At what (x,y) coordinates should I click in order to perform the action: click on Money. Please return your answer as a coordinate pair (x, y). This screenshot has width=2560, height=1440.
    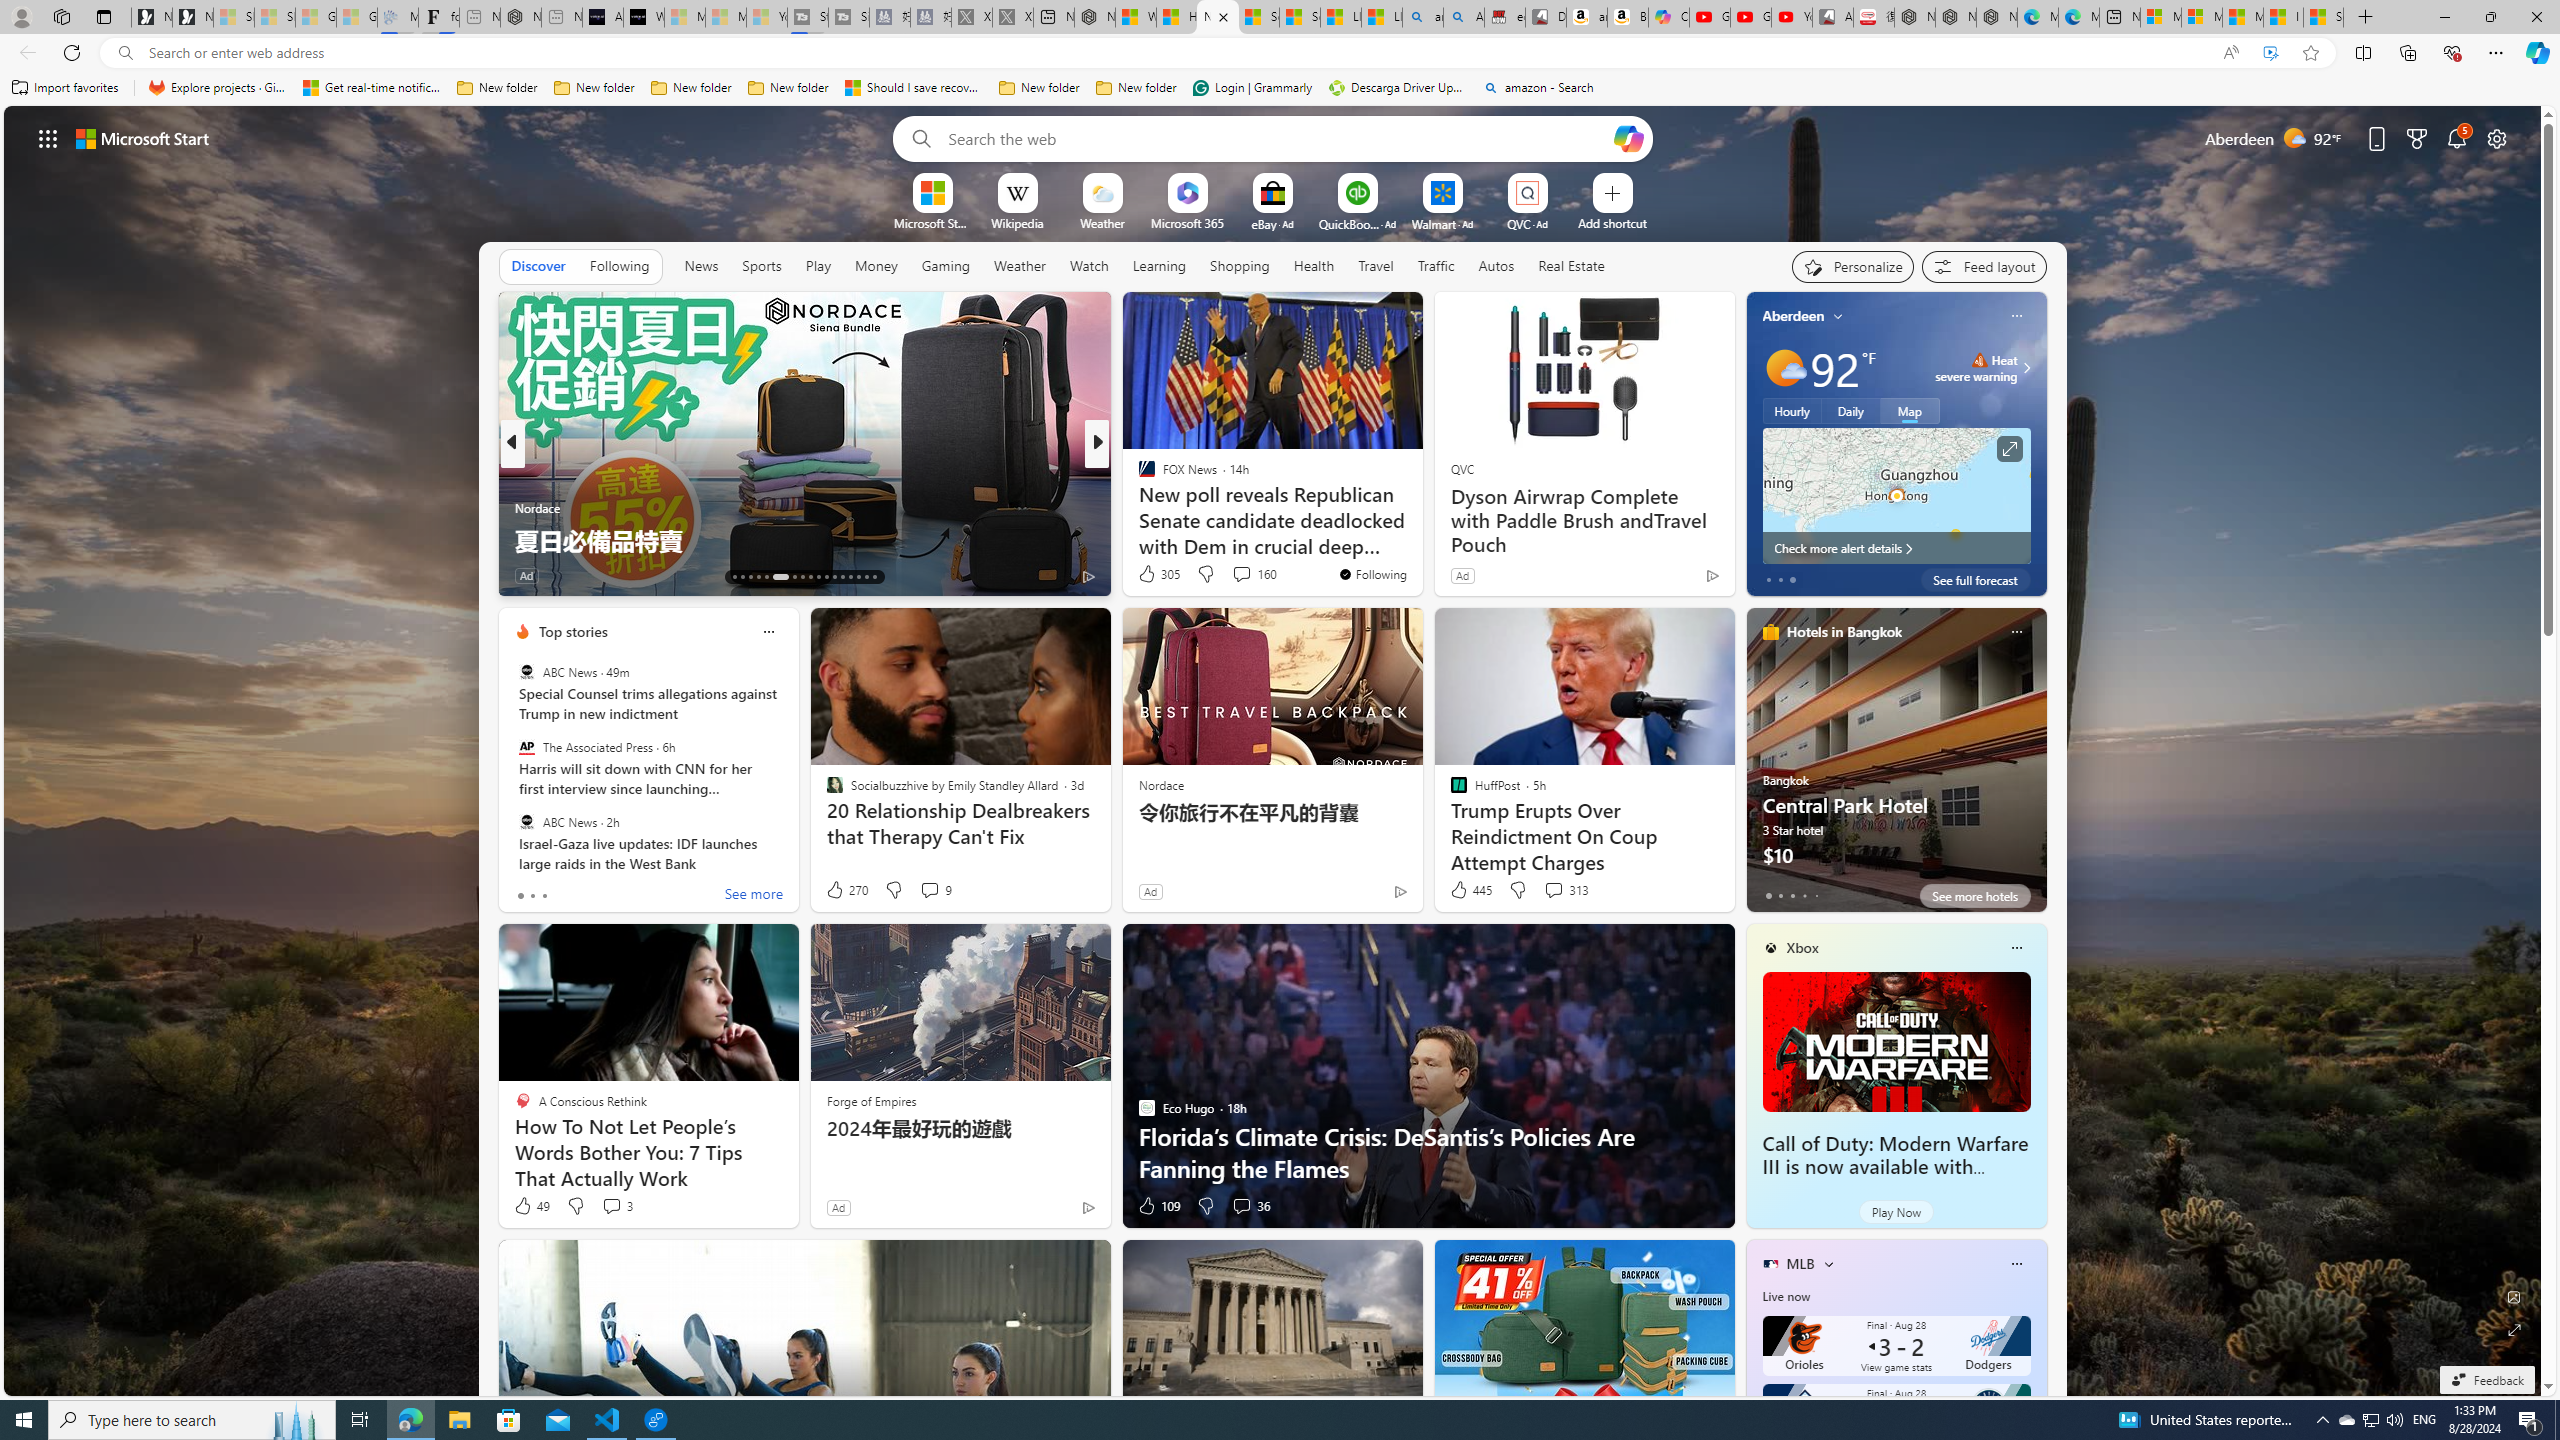
    Looking at the image, I should click on (875, 266).